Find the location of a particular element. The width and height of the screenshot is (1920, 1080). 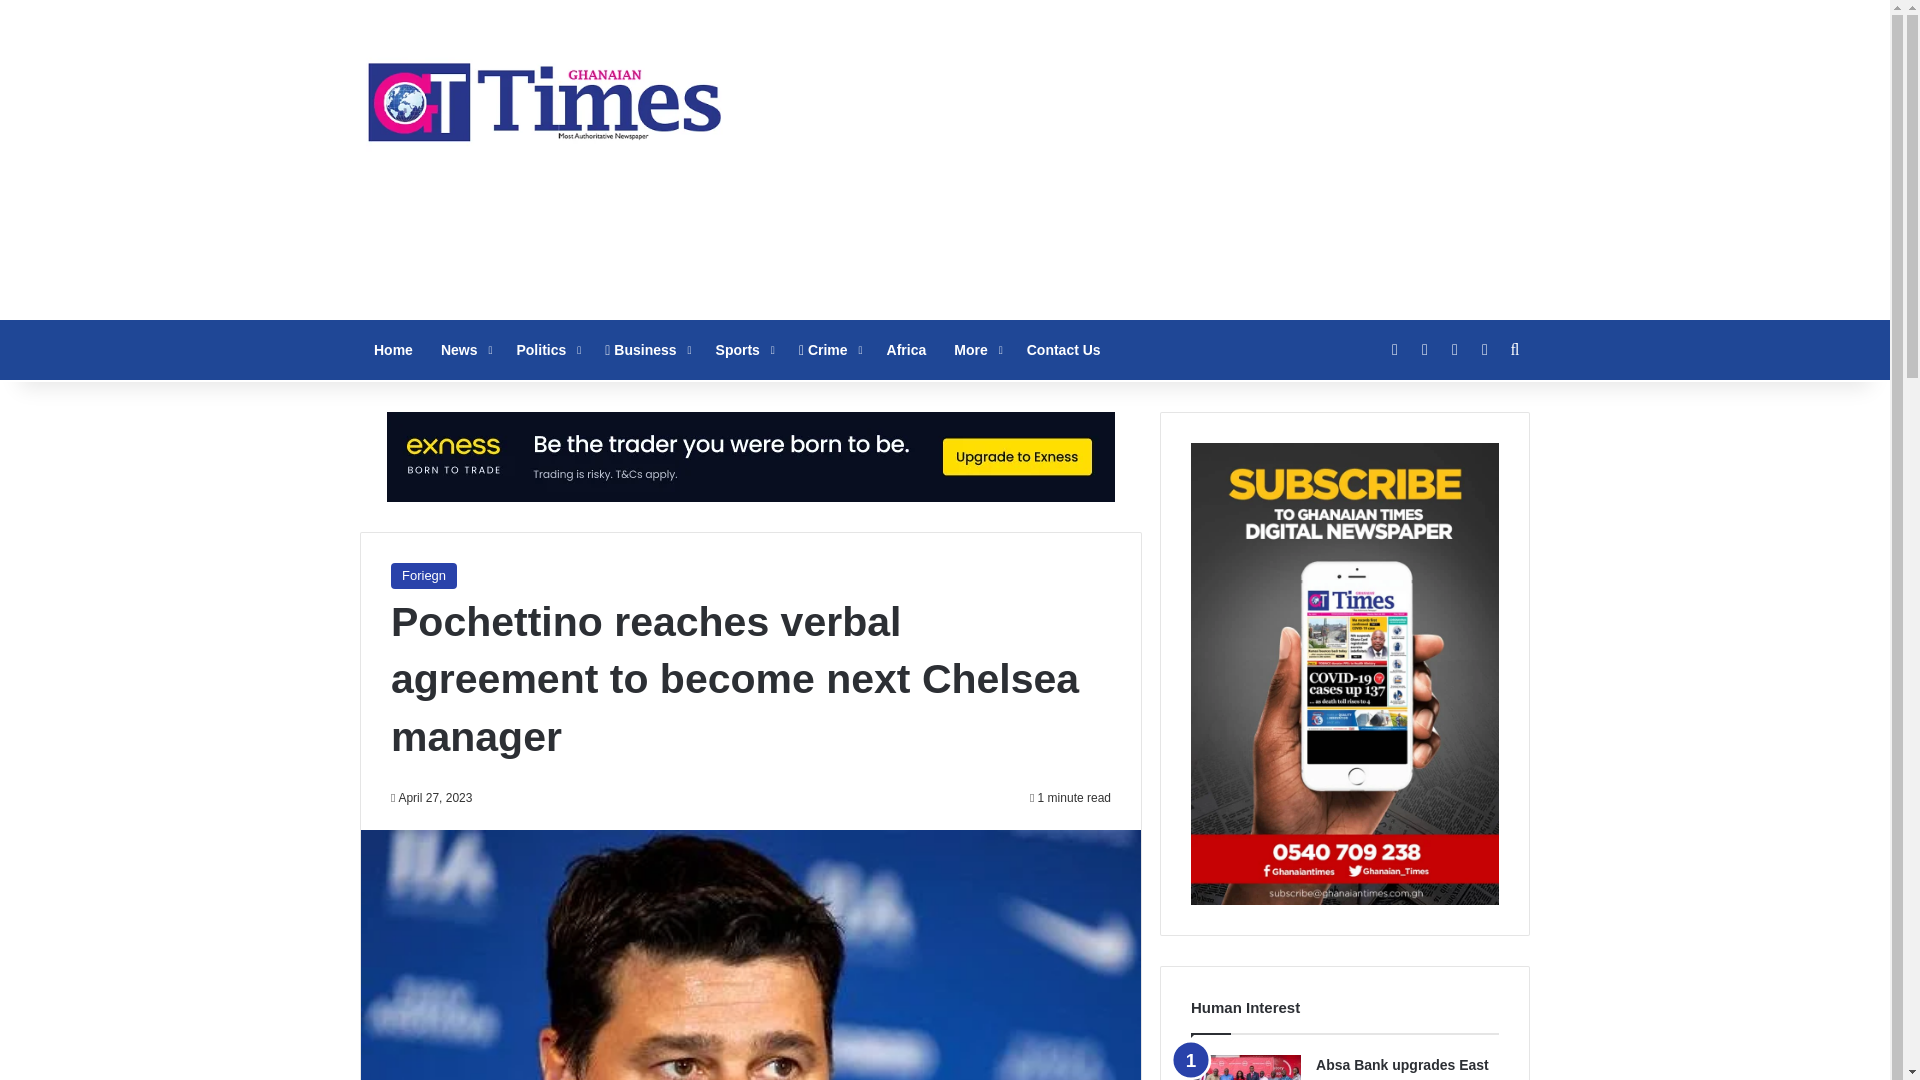

News is located at coordinates (464, 350).